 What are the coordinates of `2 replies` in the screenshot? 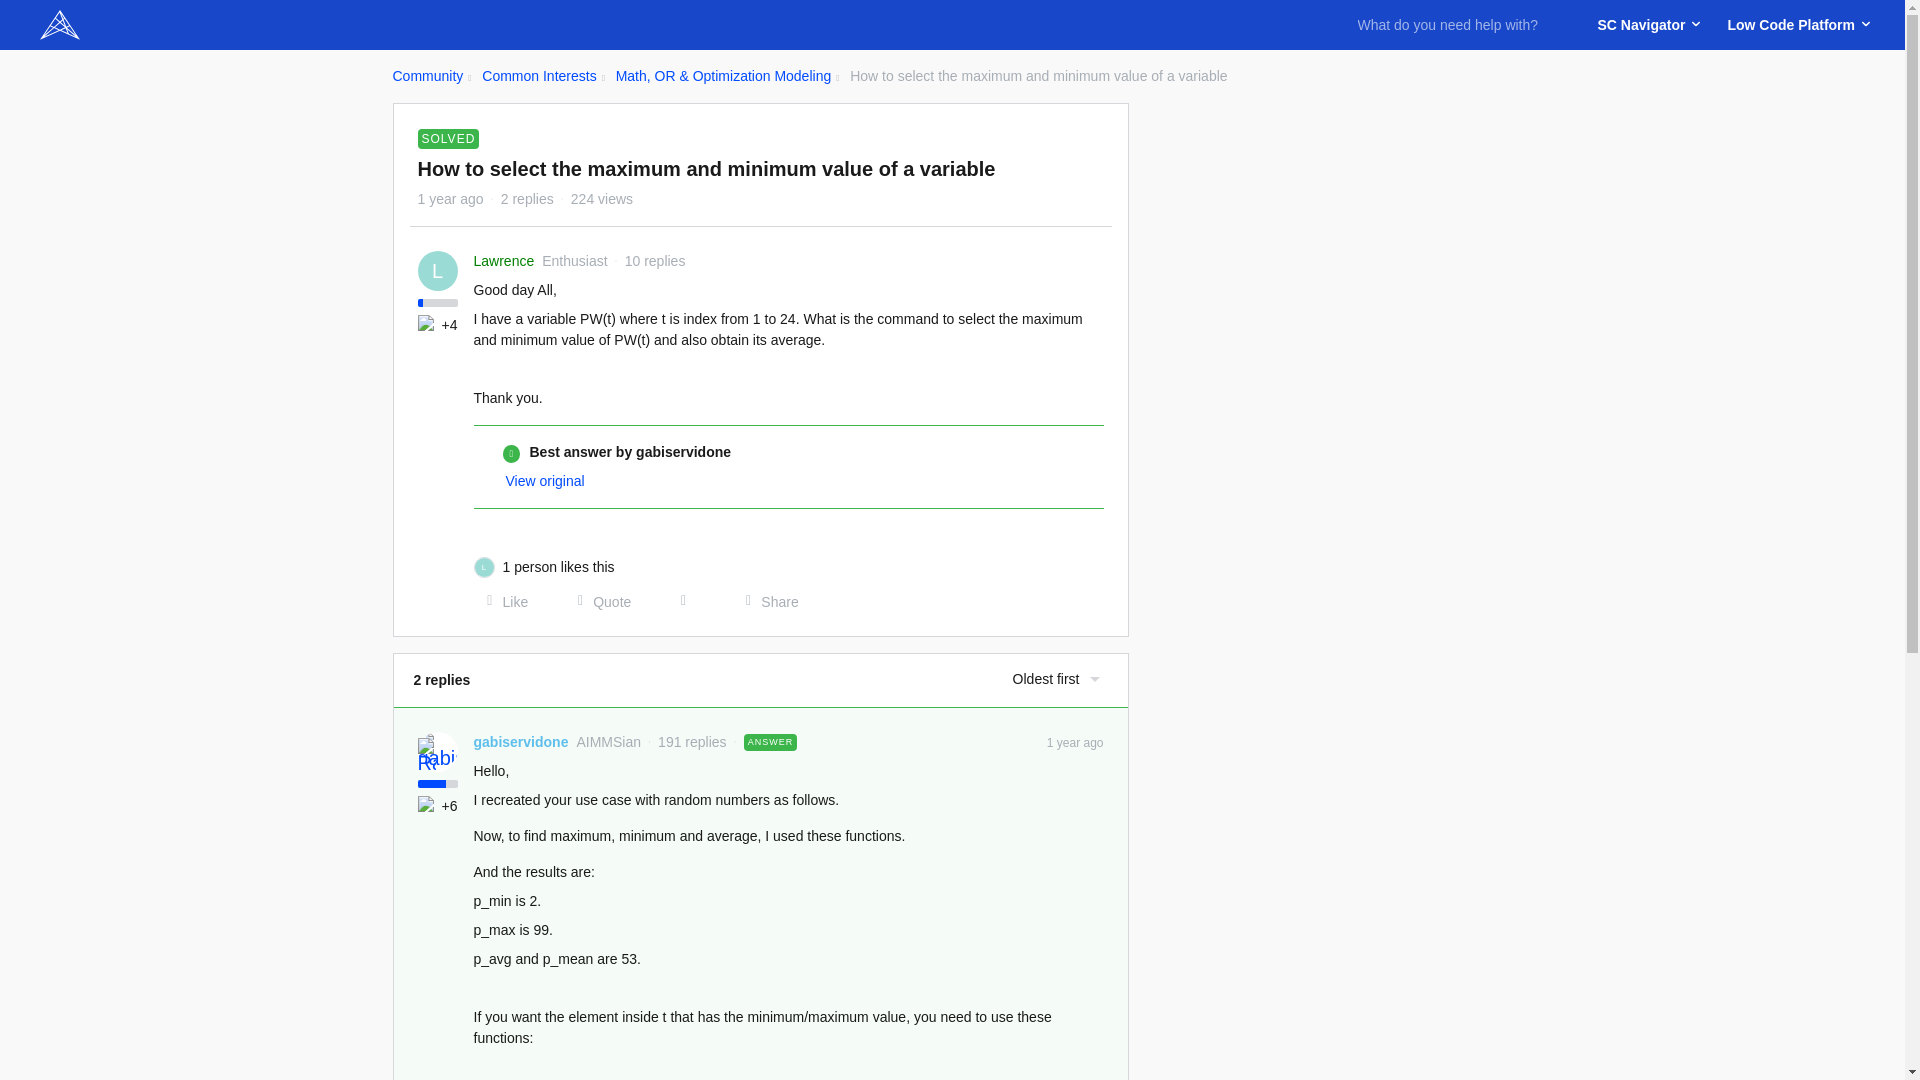 It's located at (528, 199).